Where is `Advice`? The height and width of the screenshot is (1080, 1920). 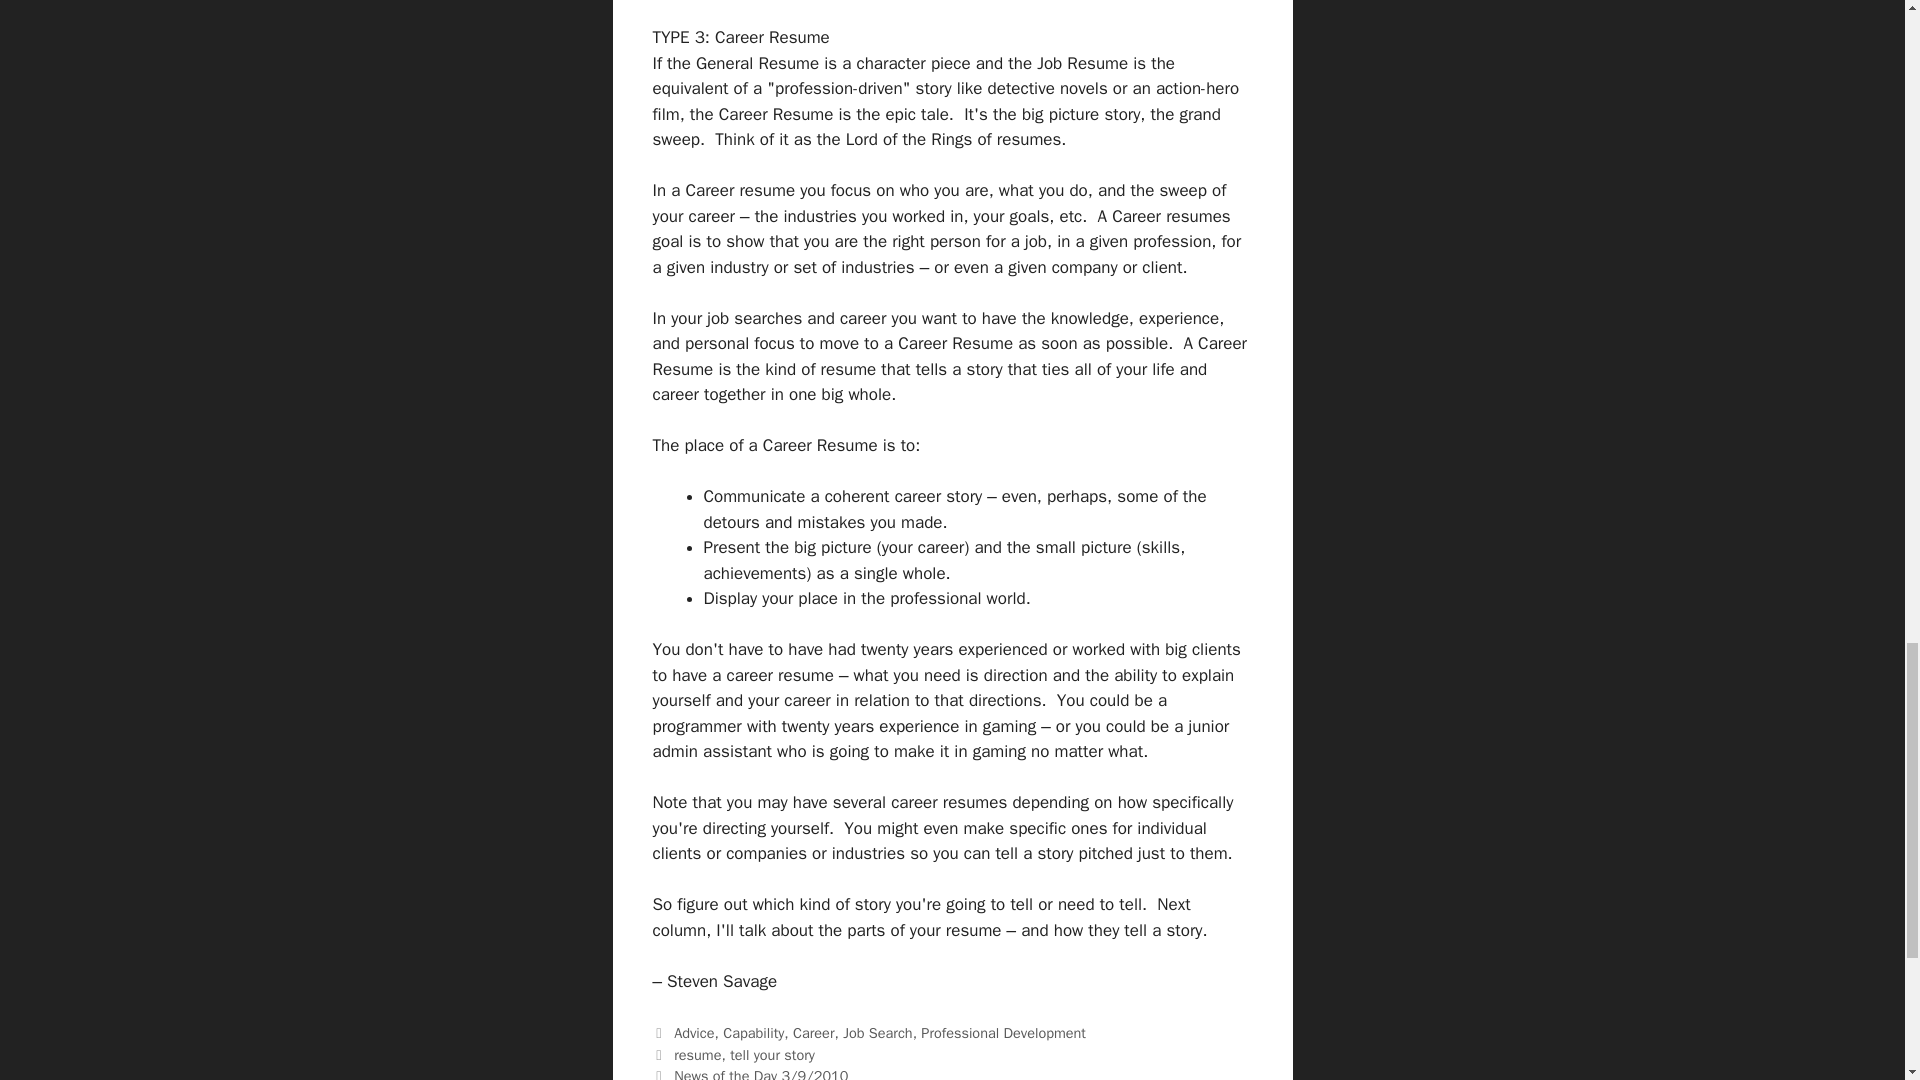 Advice is located at coordinates (694, 1032).